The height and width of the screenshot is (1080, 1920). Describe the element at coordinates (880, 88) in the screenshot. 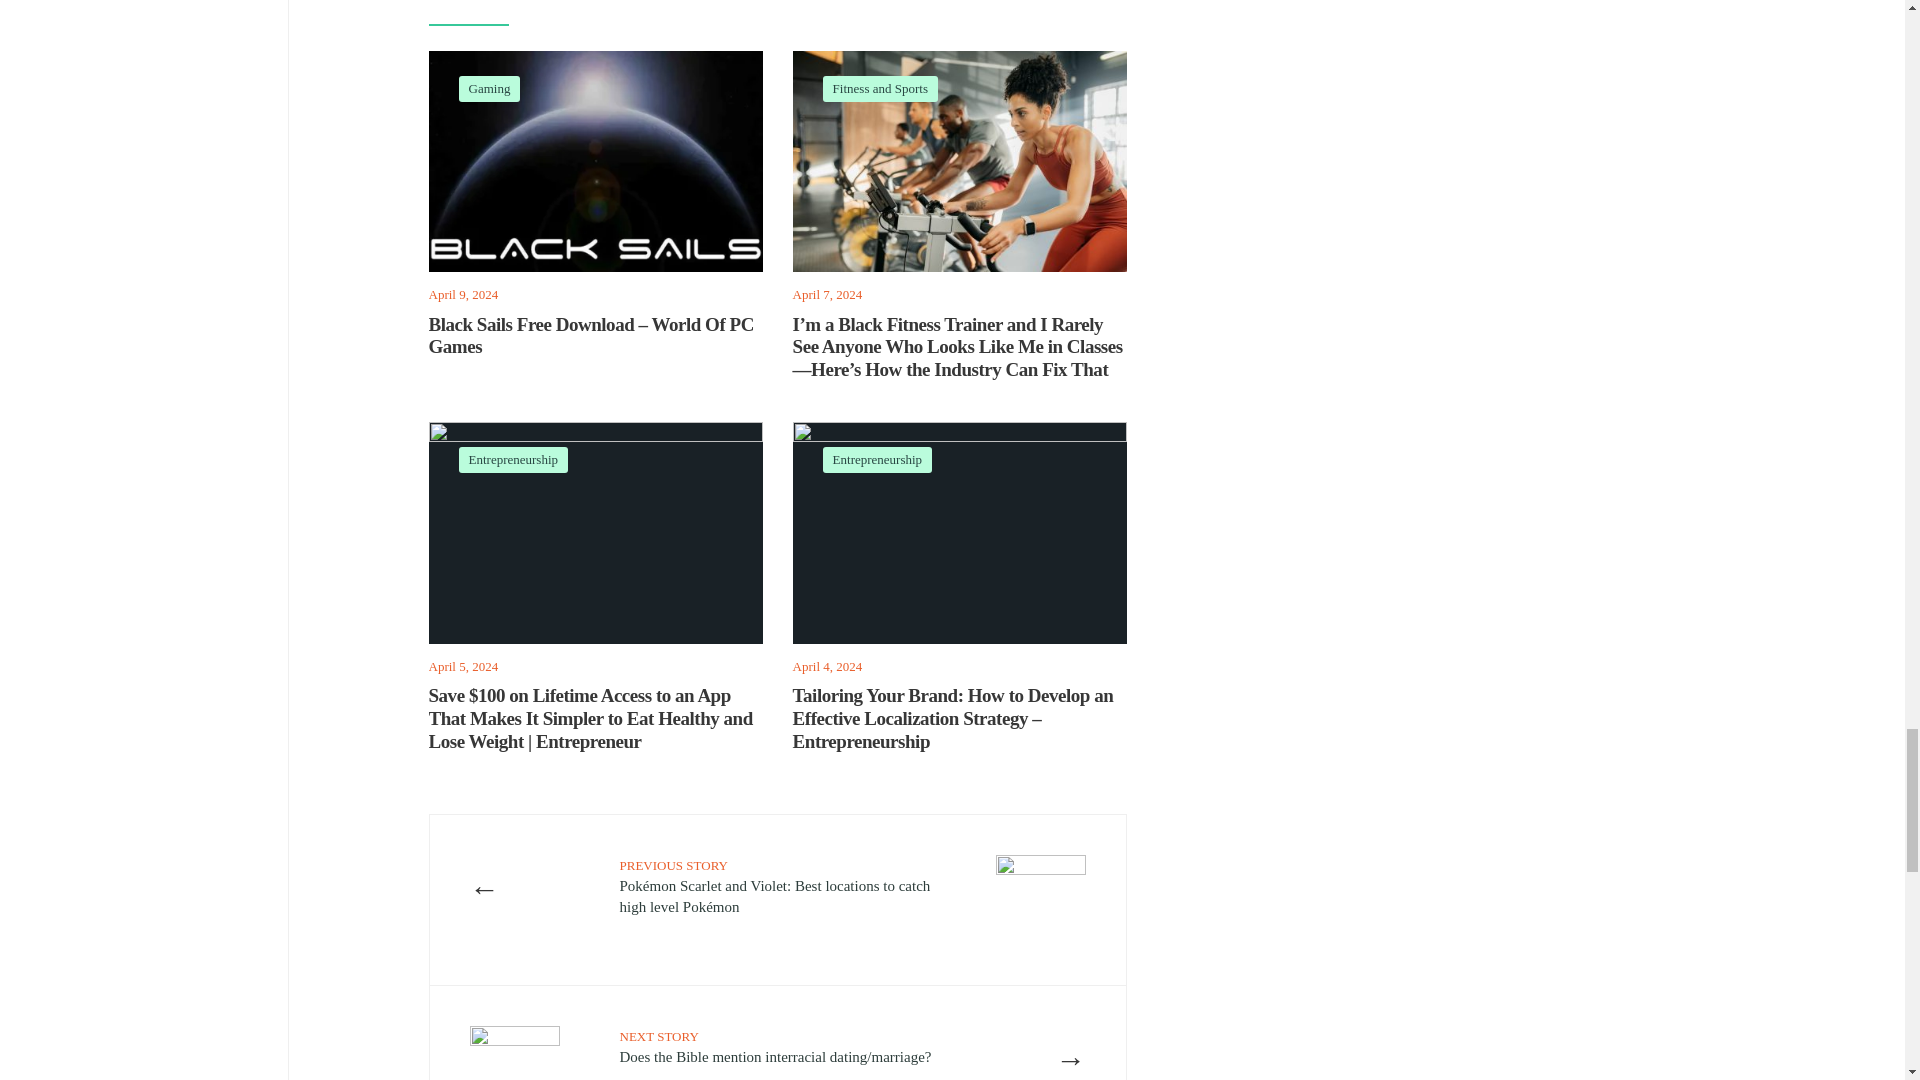

I see `Fitness and Sports` at that location.